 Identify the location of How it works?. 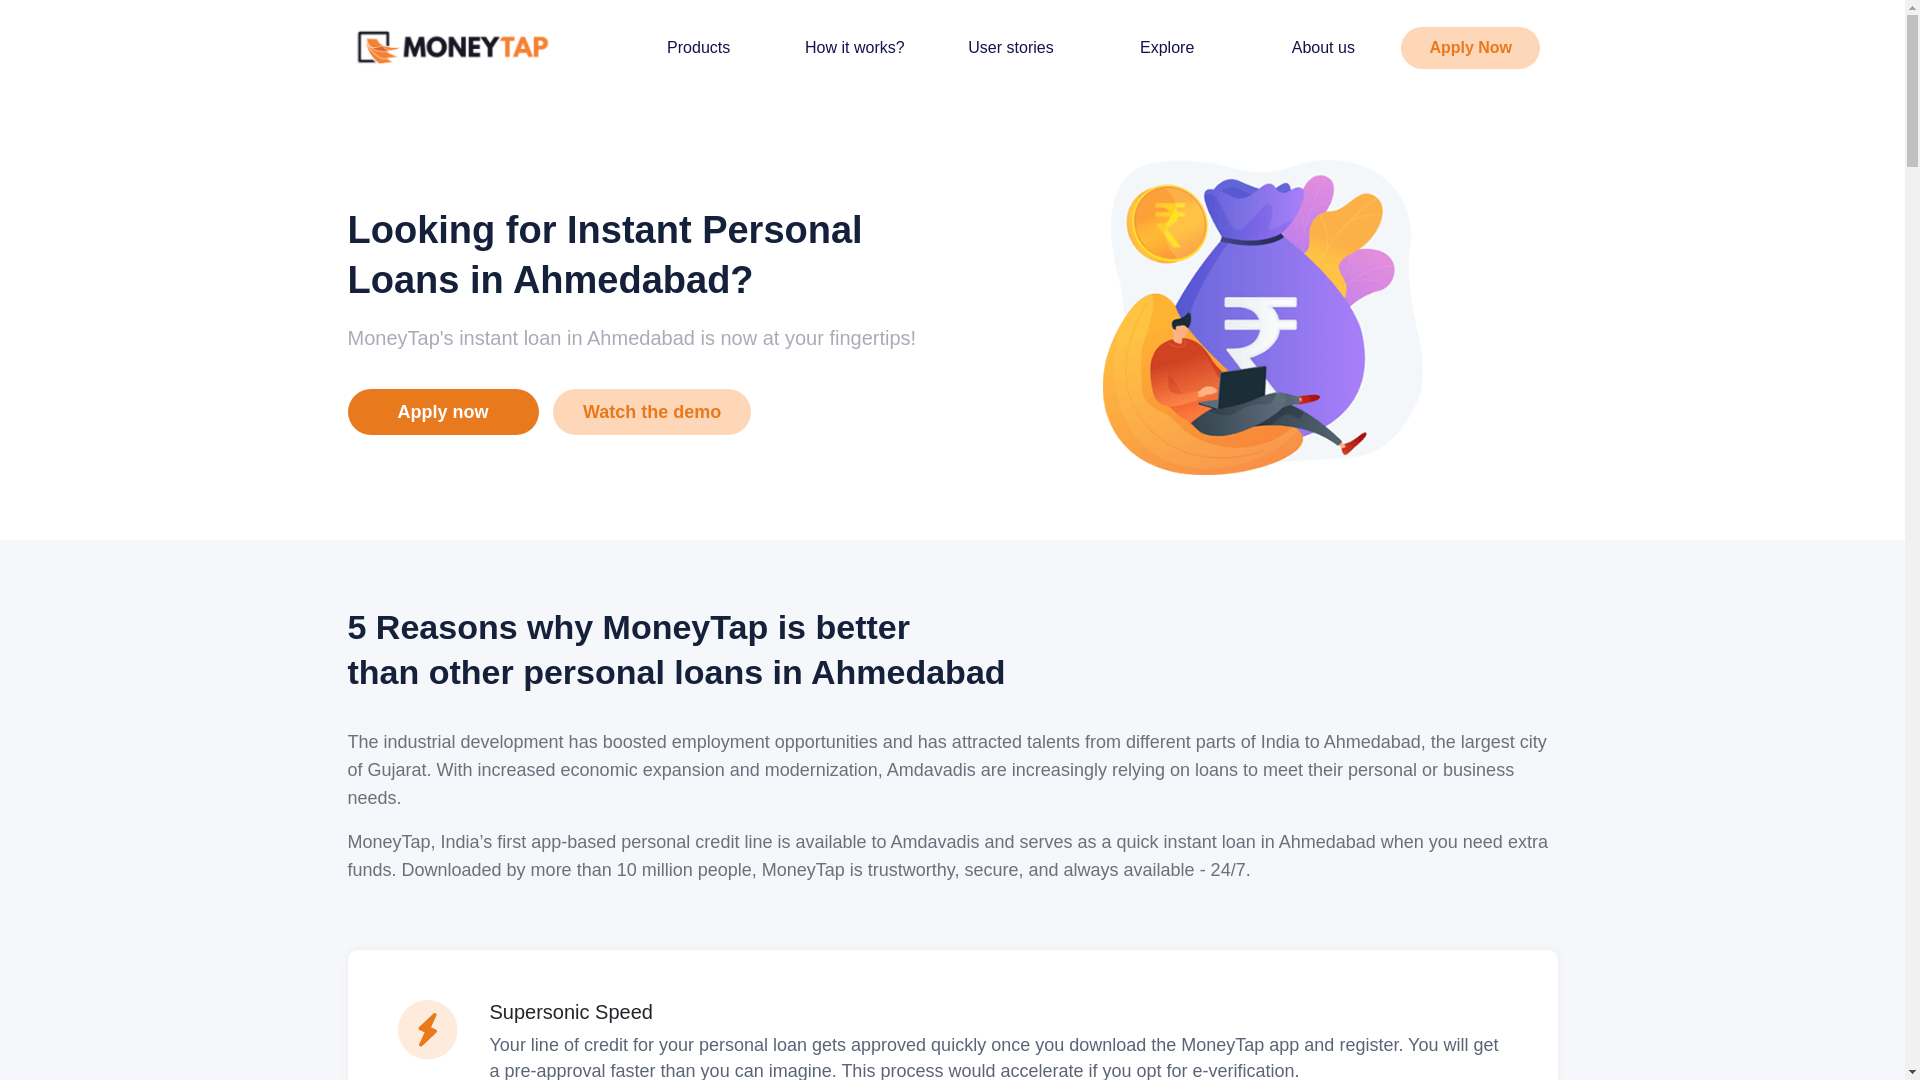
(854, 46).